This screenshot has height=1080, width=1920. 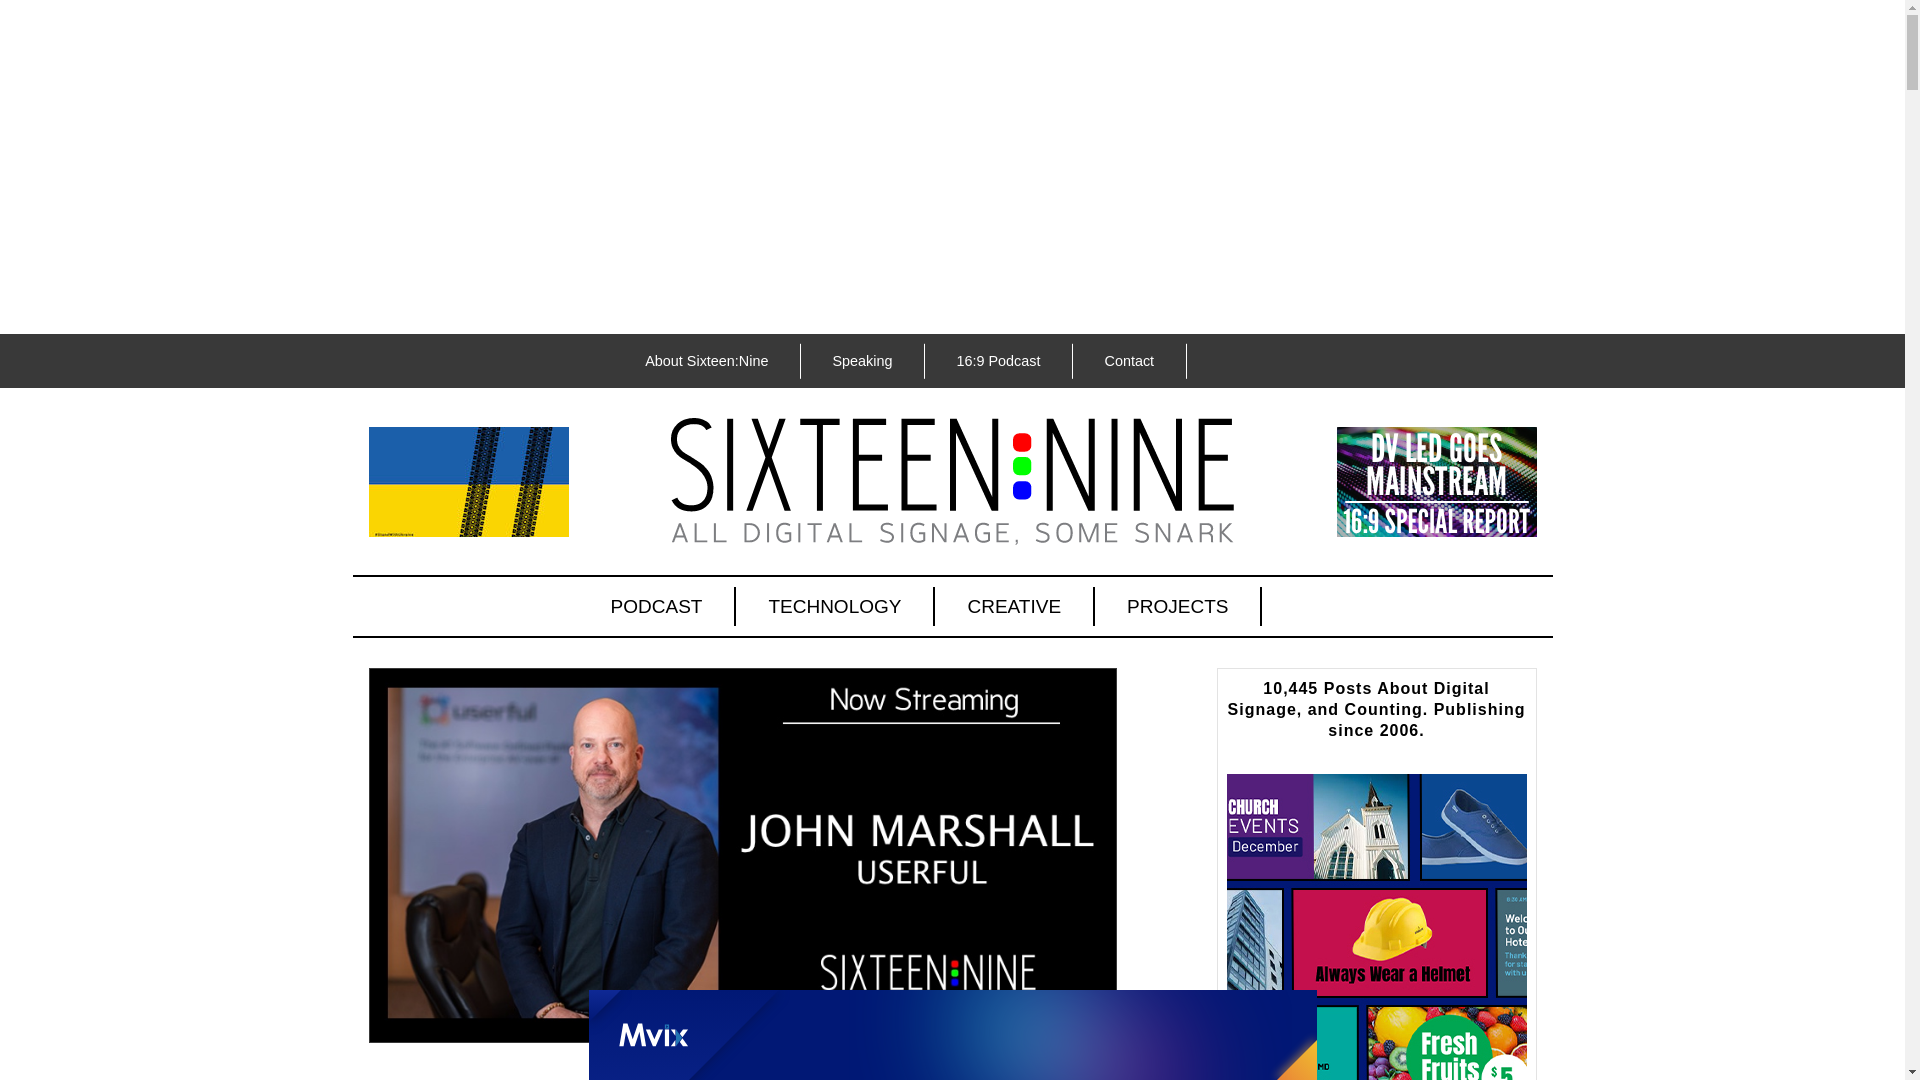 What do you see at coordinates (1014, 606) in the screenshot?
I see `CREATIVE` at bounding box center [1014, 606].